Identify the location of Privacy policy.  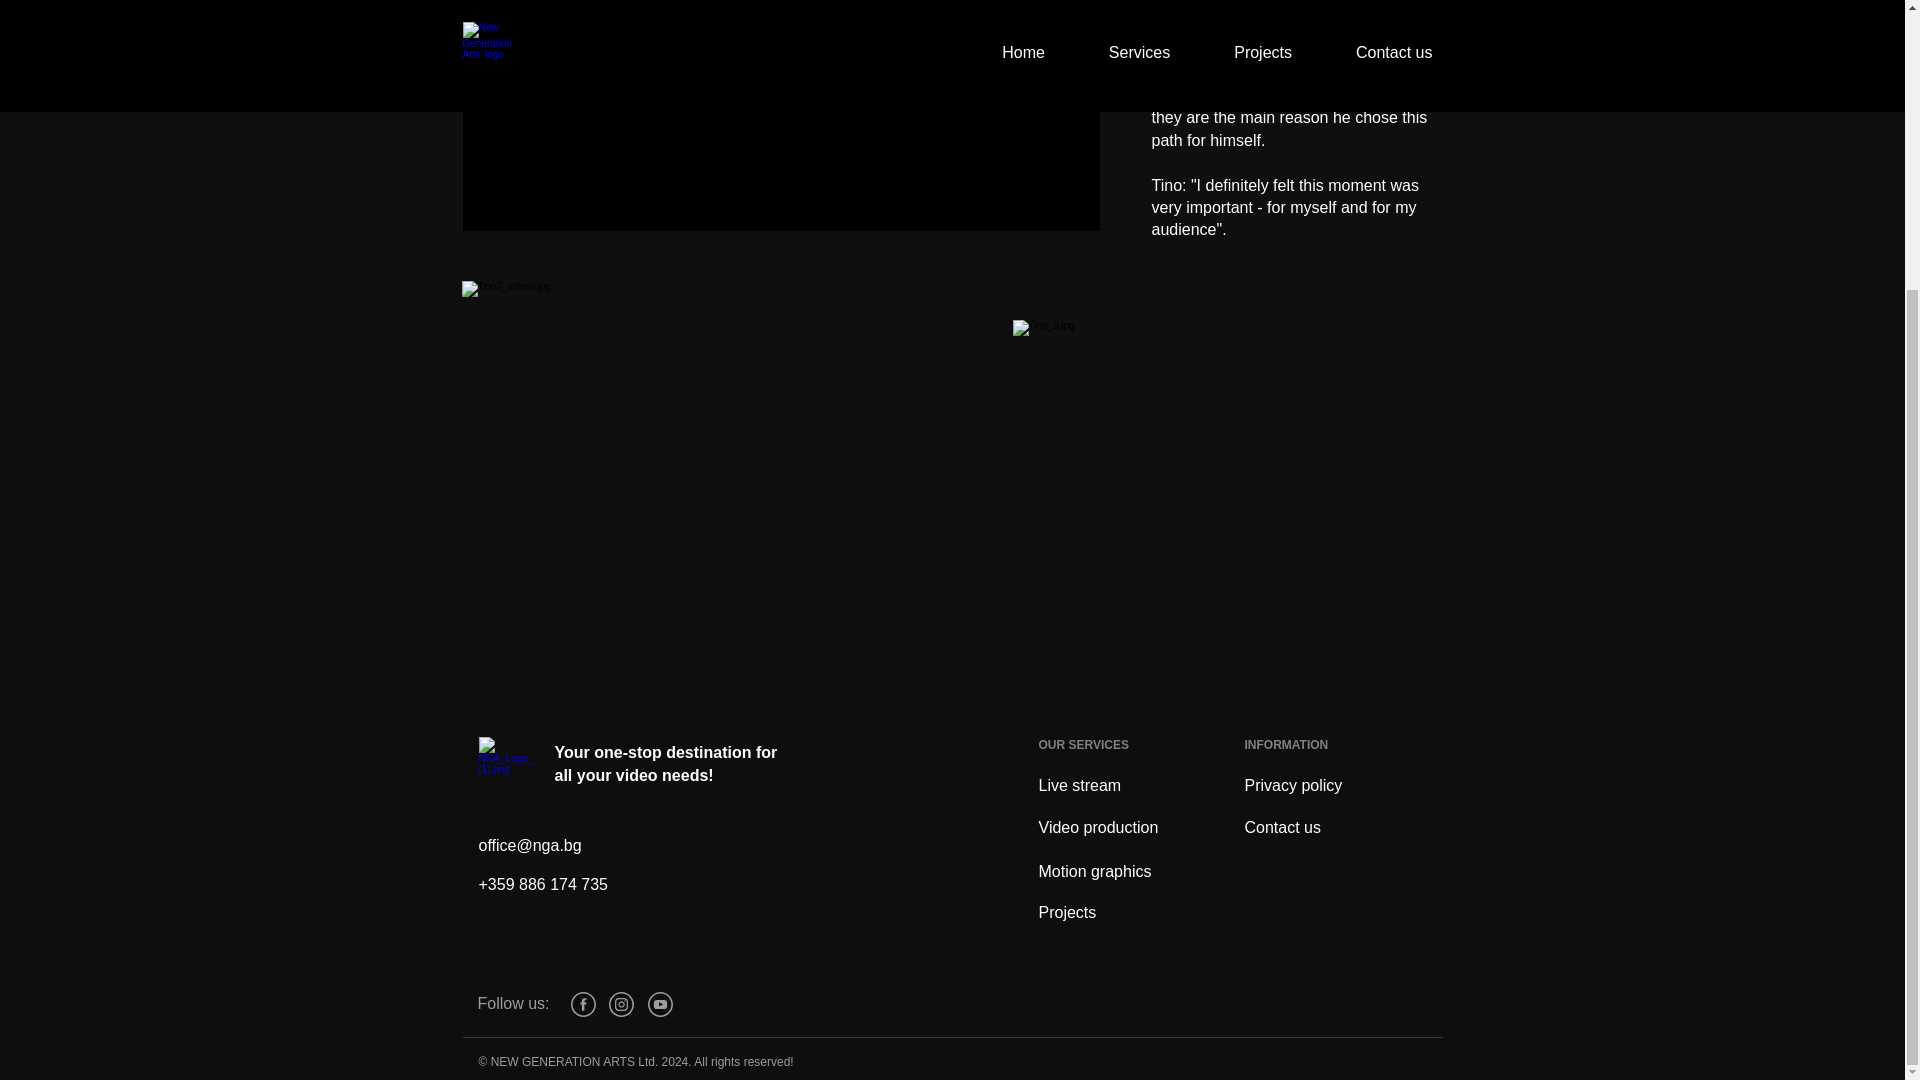
(1293, 784).